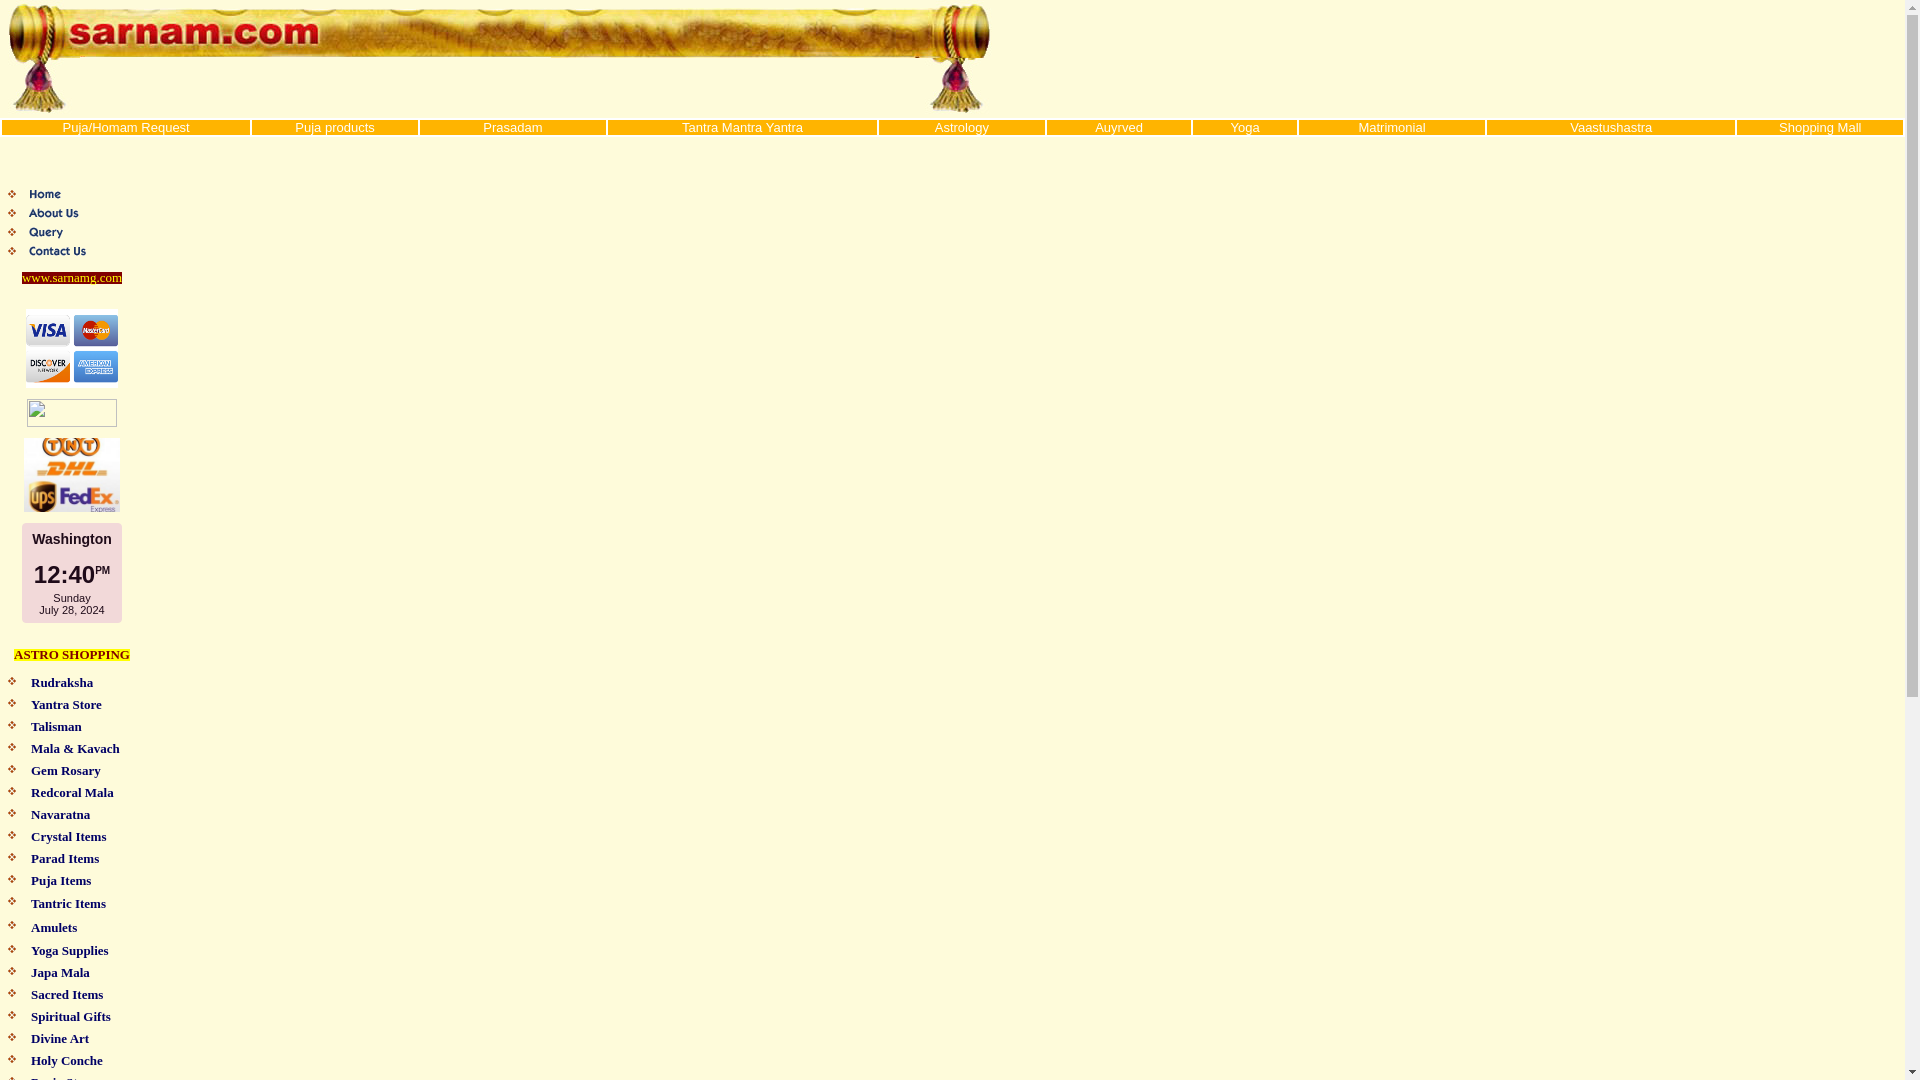 The image size is (1920, 1080). Describe the element at coordinates (66, 1061) in the screenshot. I see `Holy Conche` at that location.